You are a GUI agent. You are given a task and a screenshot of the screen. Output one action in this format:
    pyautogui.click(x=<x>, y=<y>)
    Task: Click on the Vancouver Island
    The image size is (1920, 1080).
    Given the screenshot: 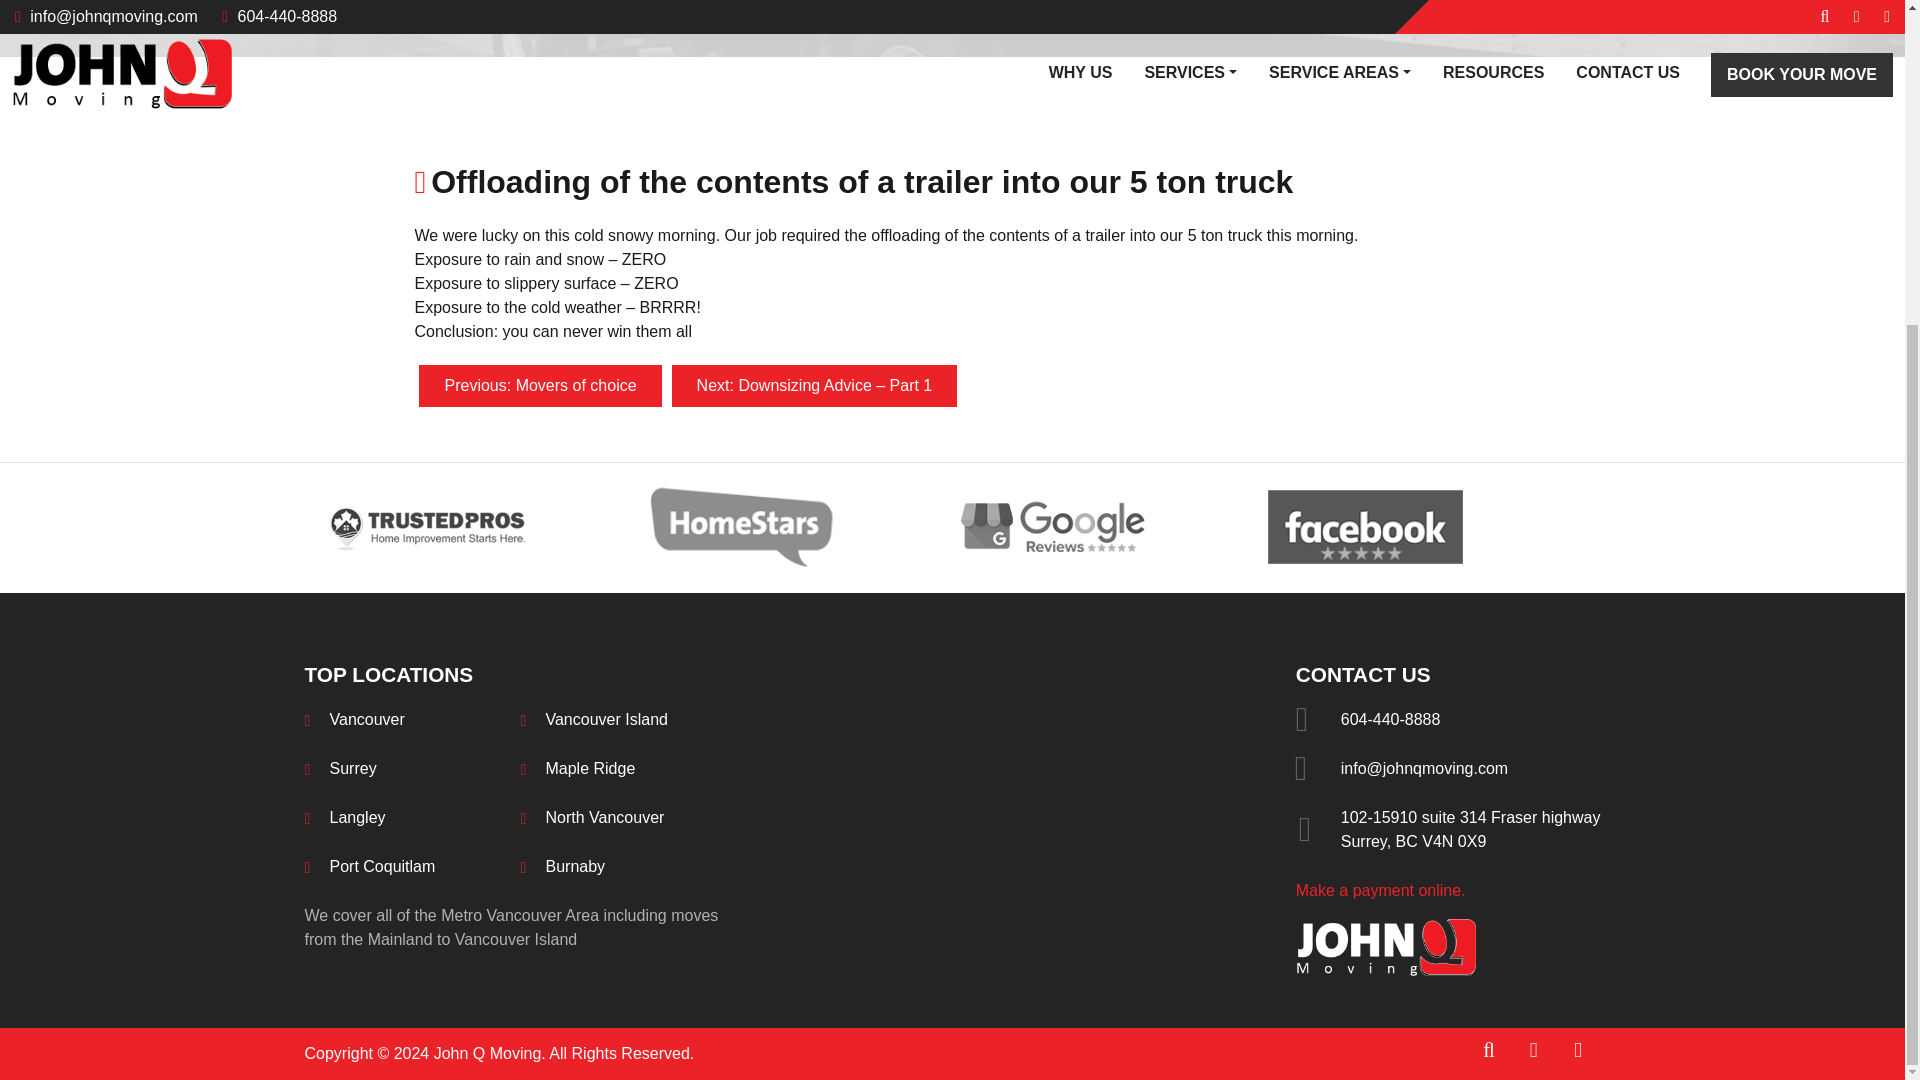 What is the action you would take?
    pyautogui.click(x=358, y=817)
    